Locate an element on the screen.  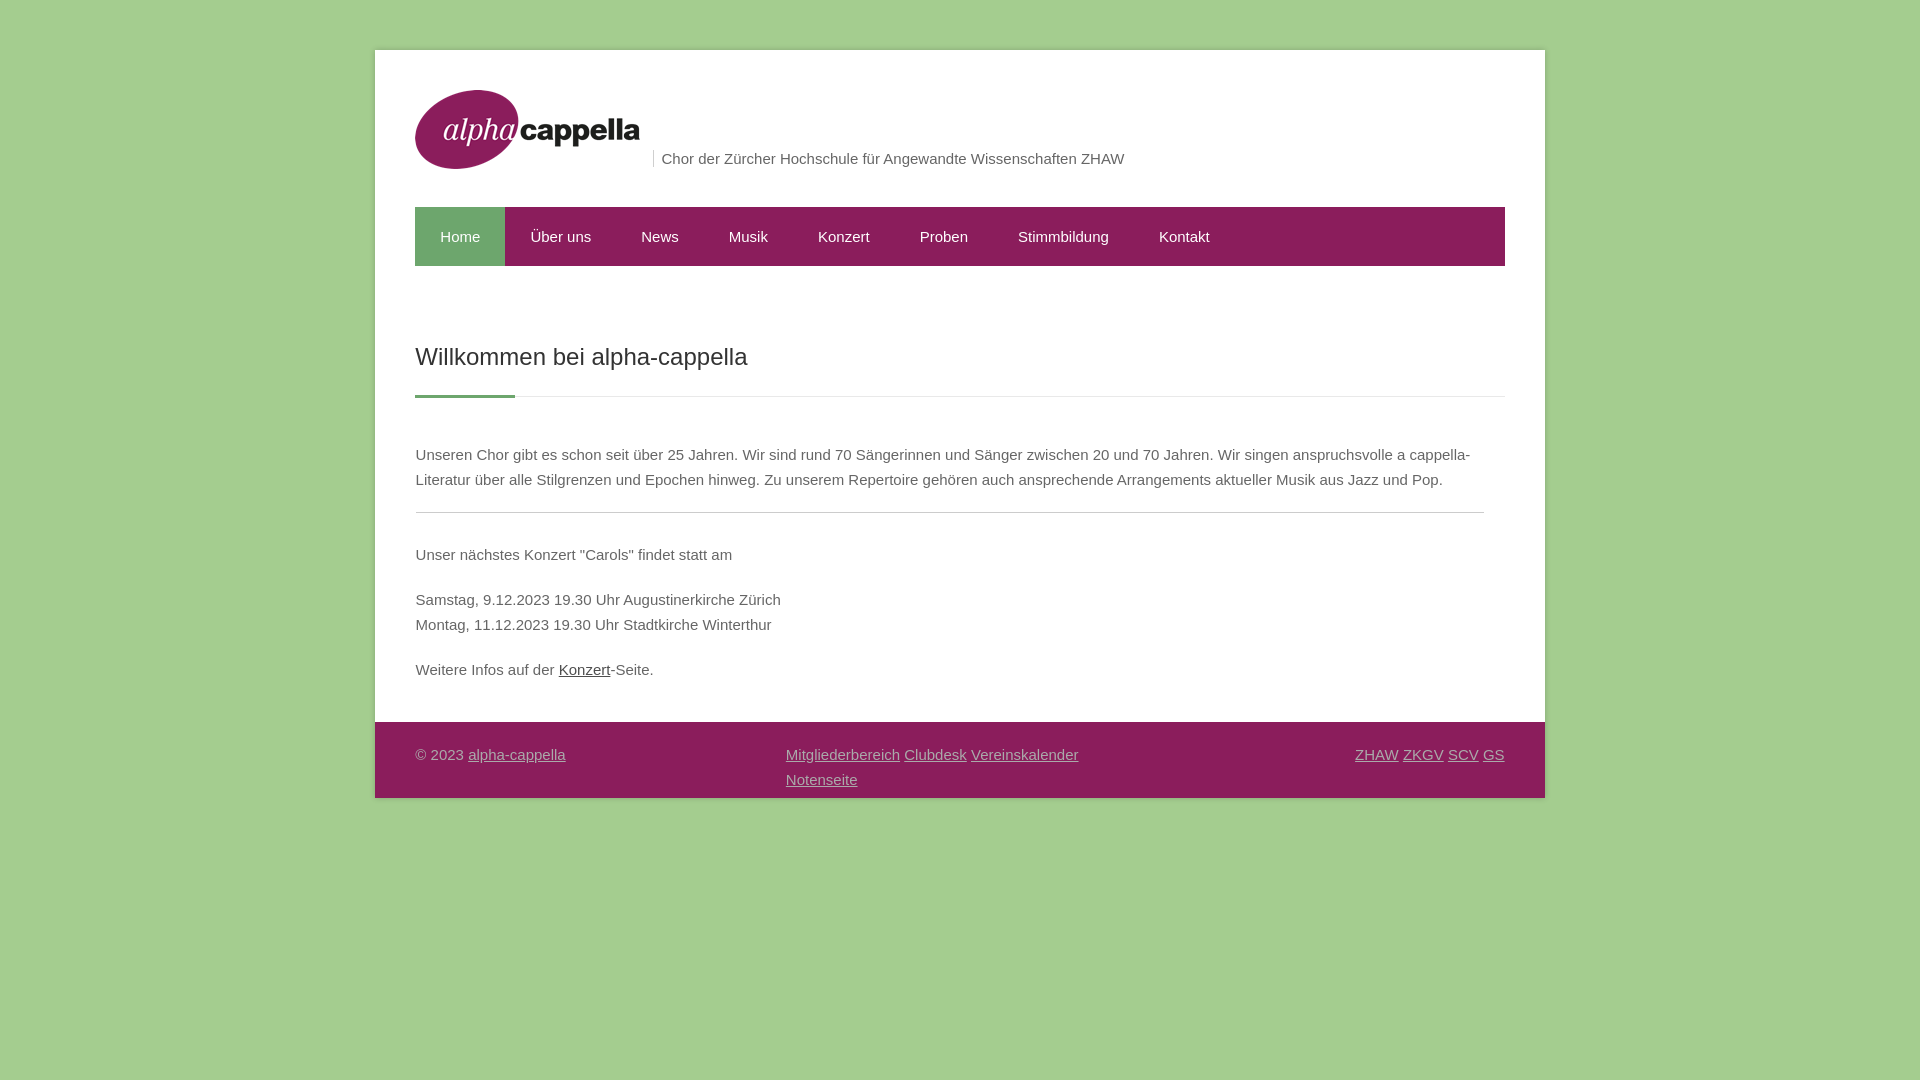
News is located at coordinates (660, 236).